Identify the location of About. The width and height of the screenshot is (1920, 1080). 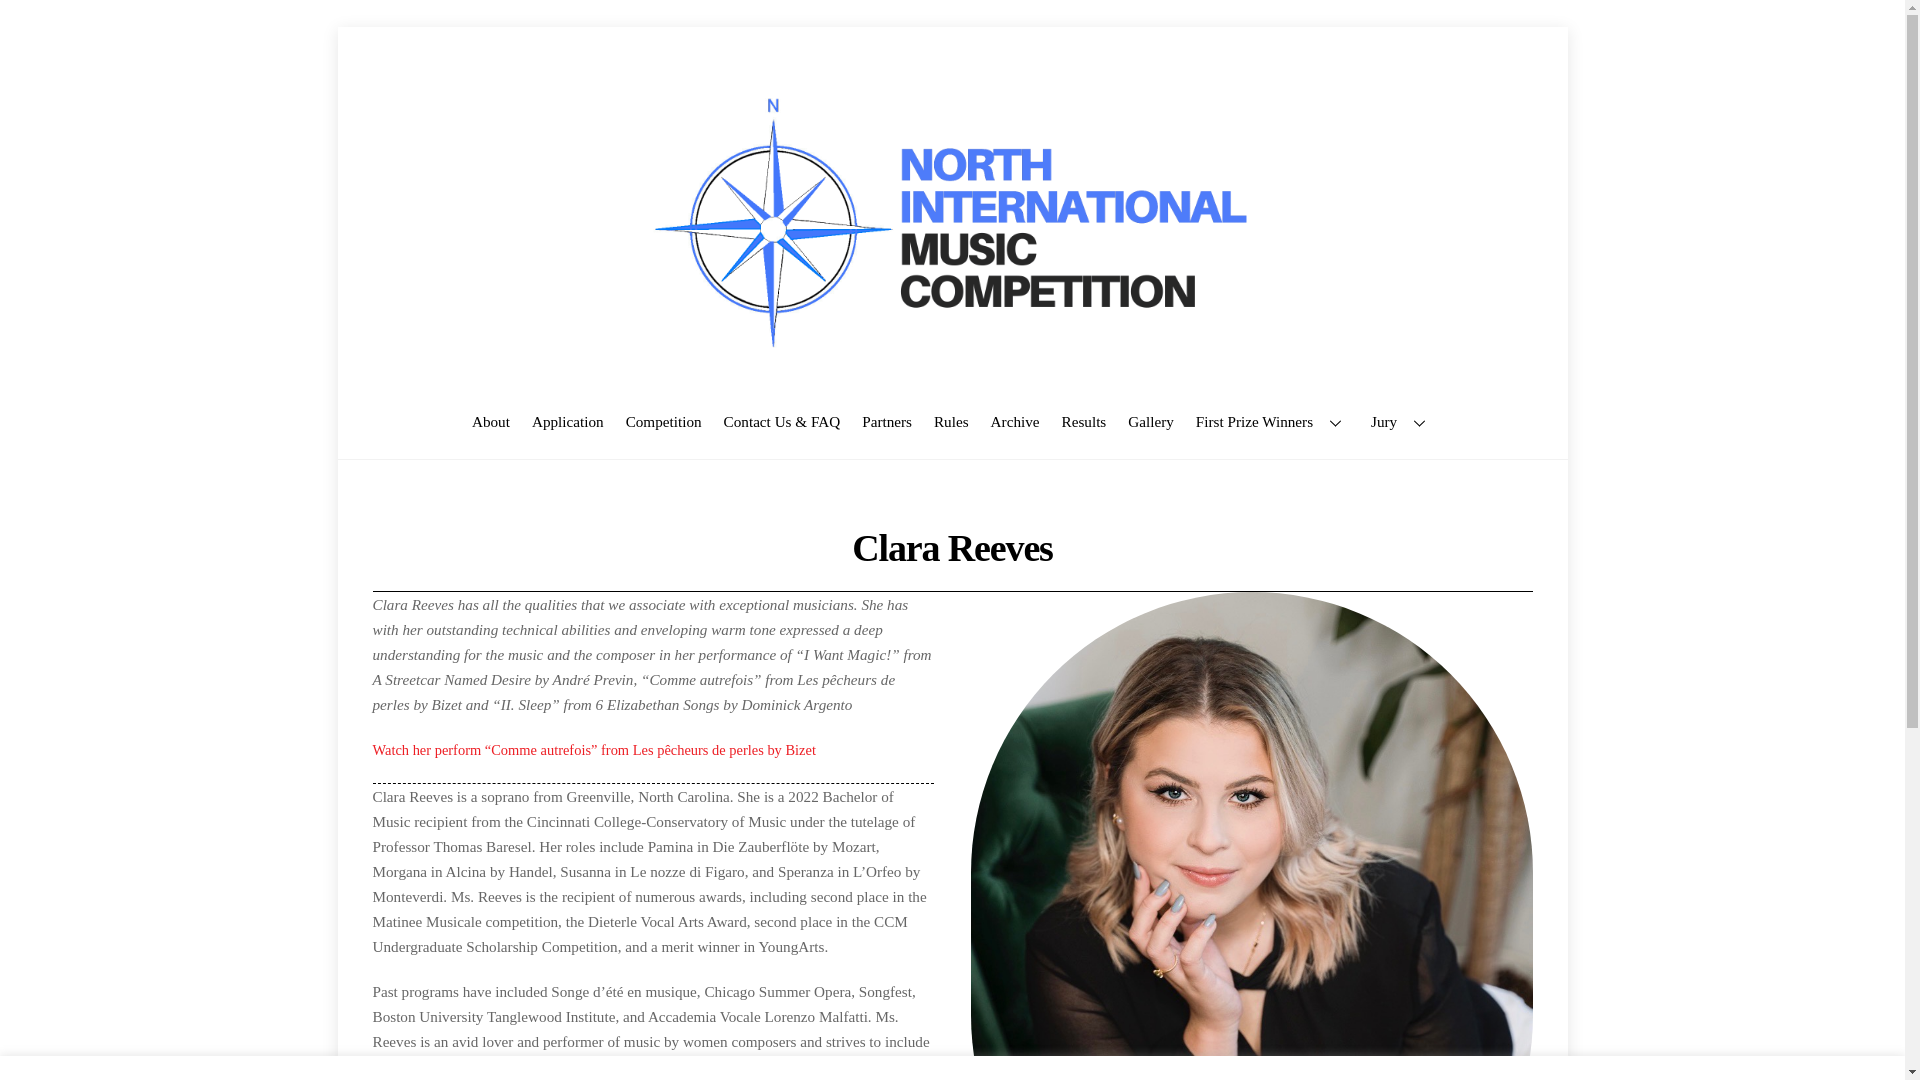
(490, 420).